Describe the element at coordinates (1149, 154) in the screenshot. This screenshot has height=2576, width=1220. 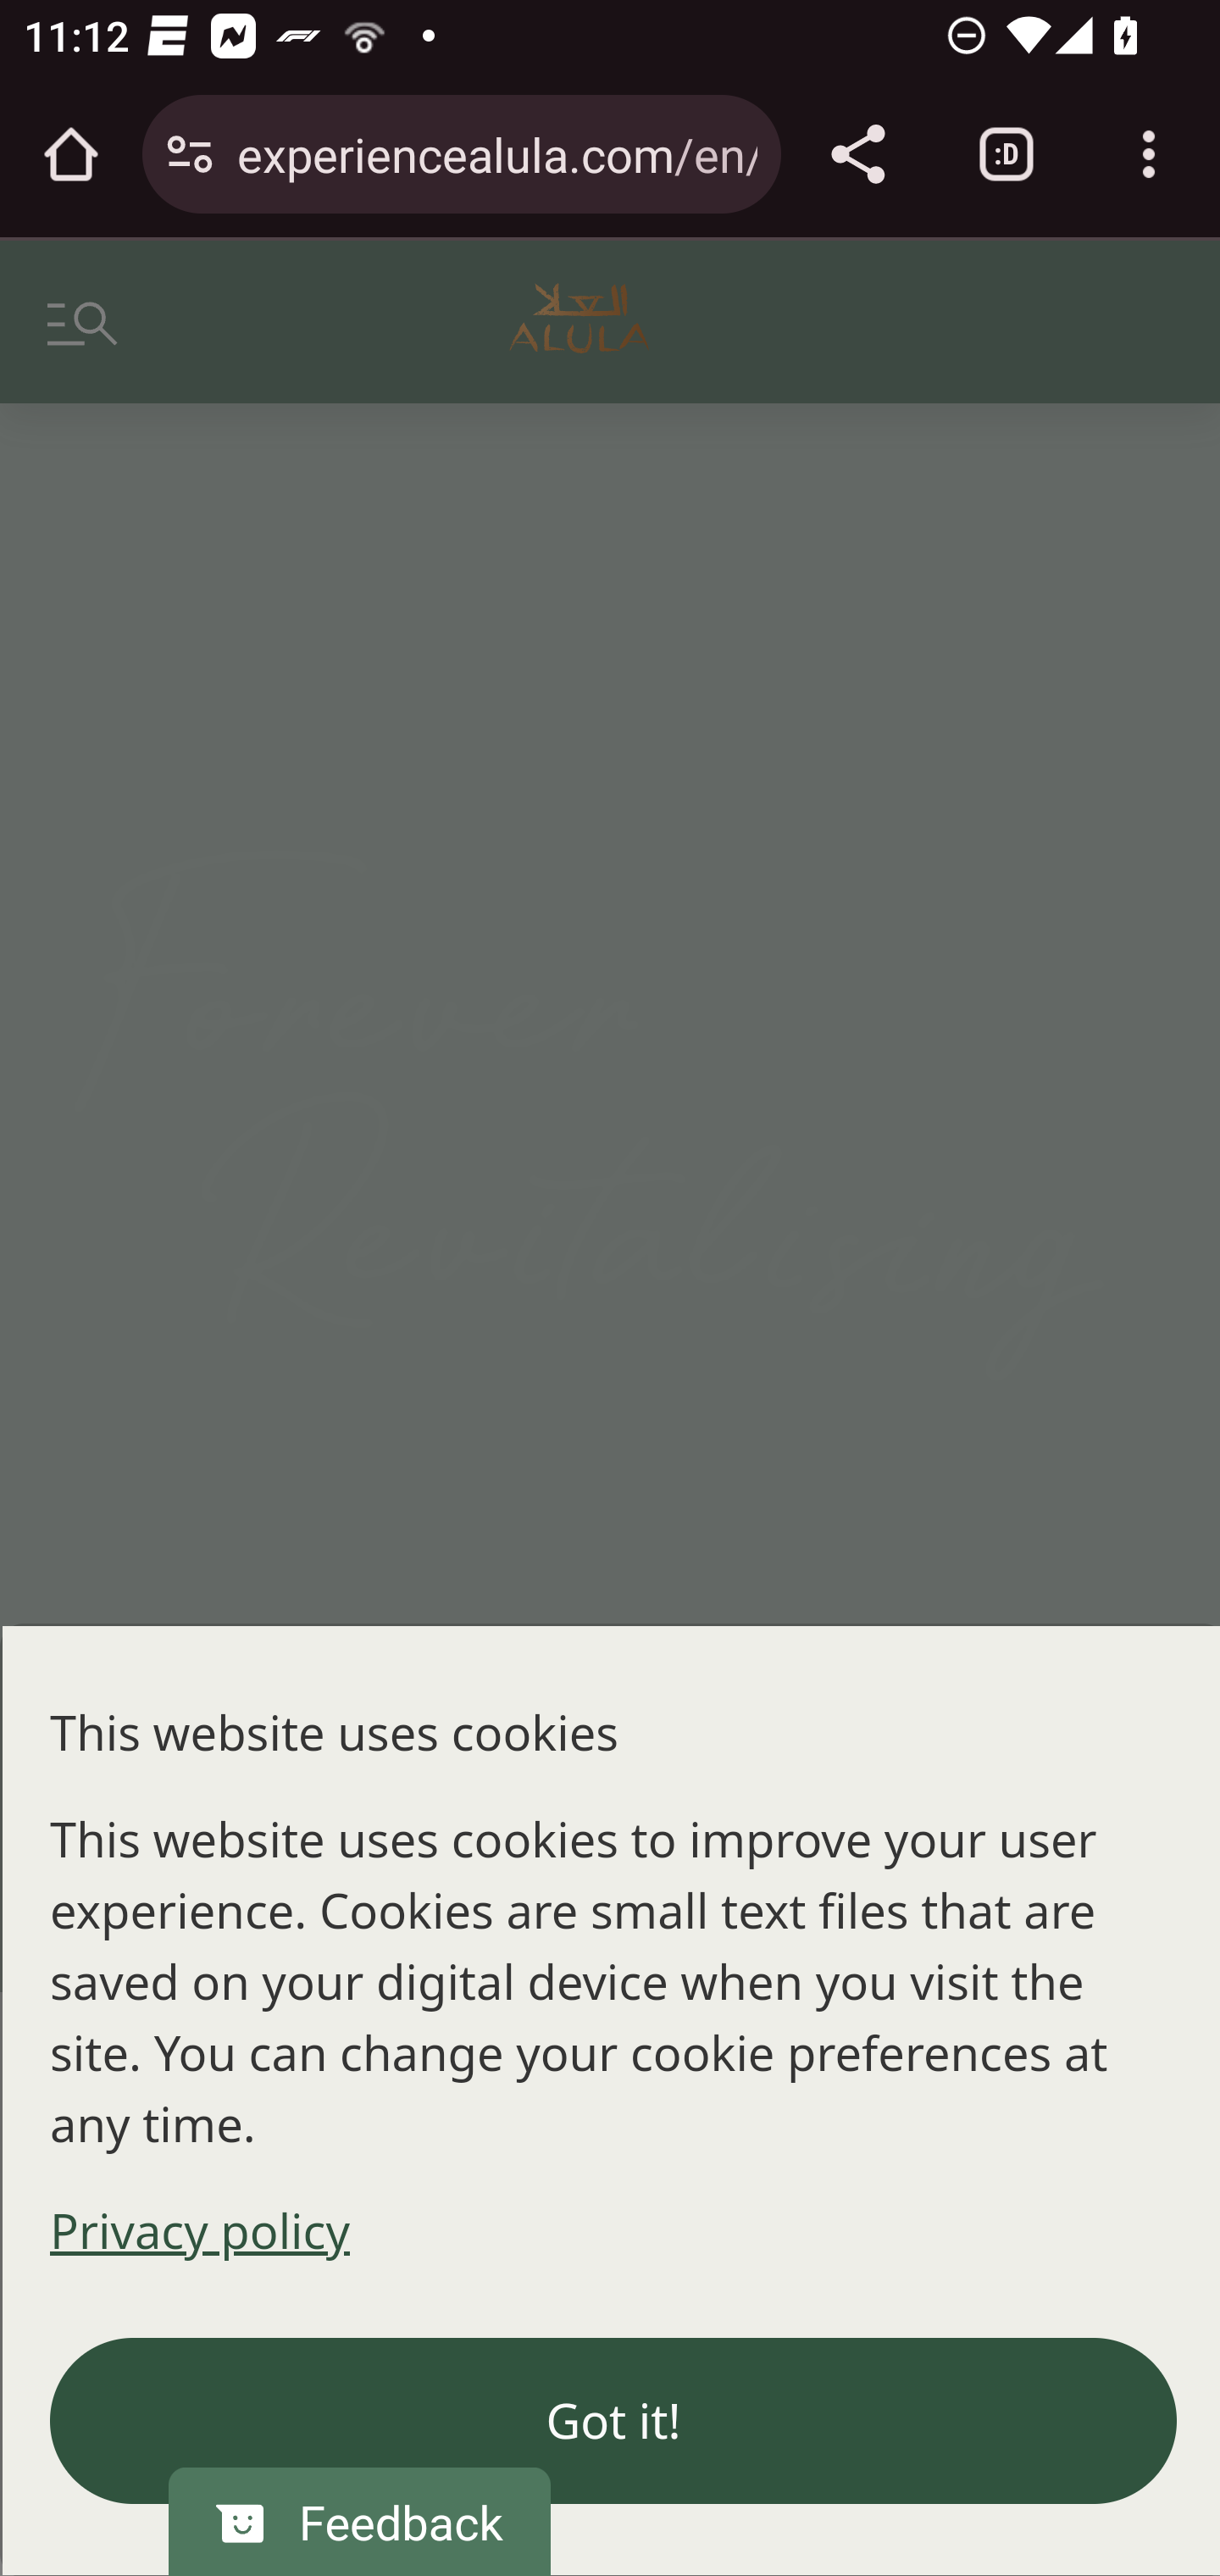
I see `Customize and control Google Chrome` at that location.